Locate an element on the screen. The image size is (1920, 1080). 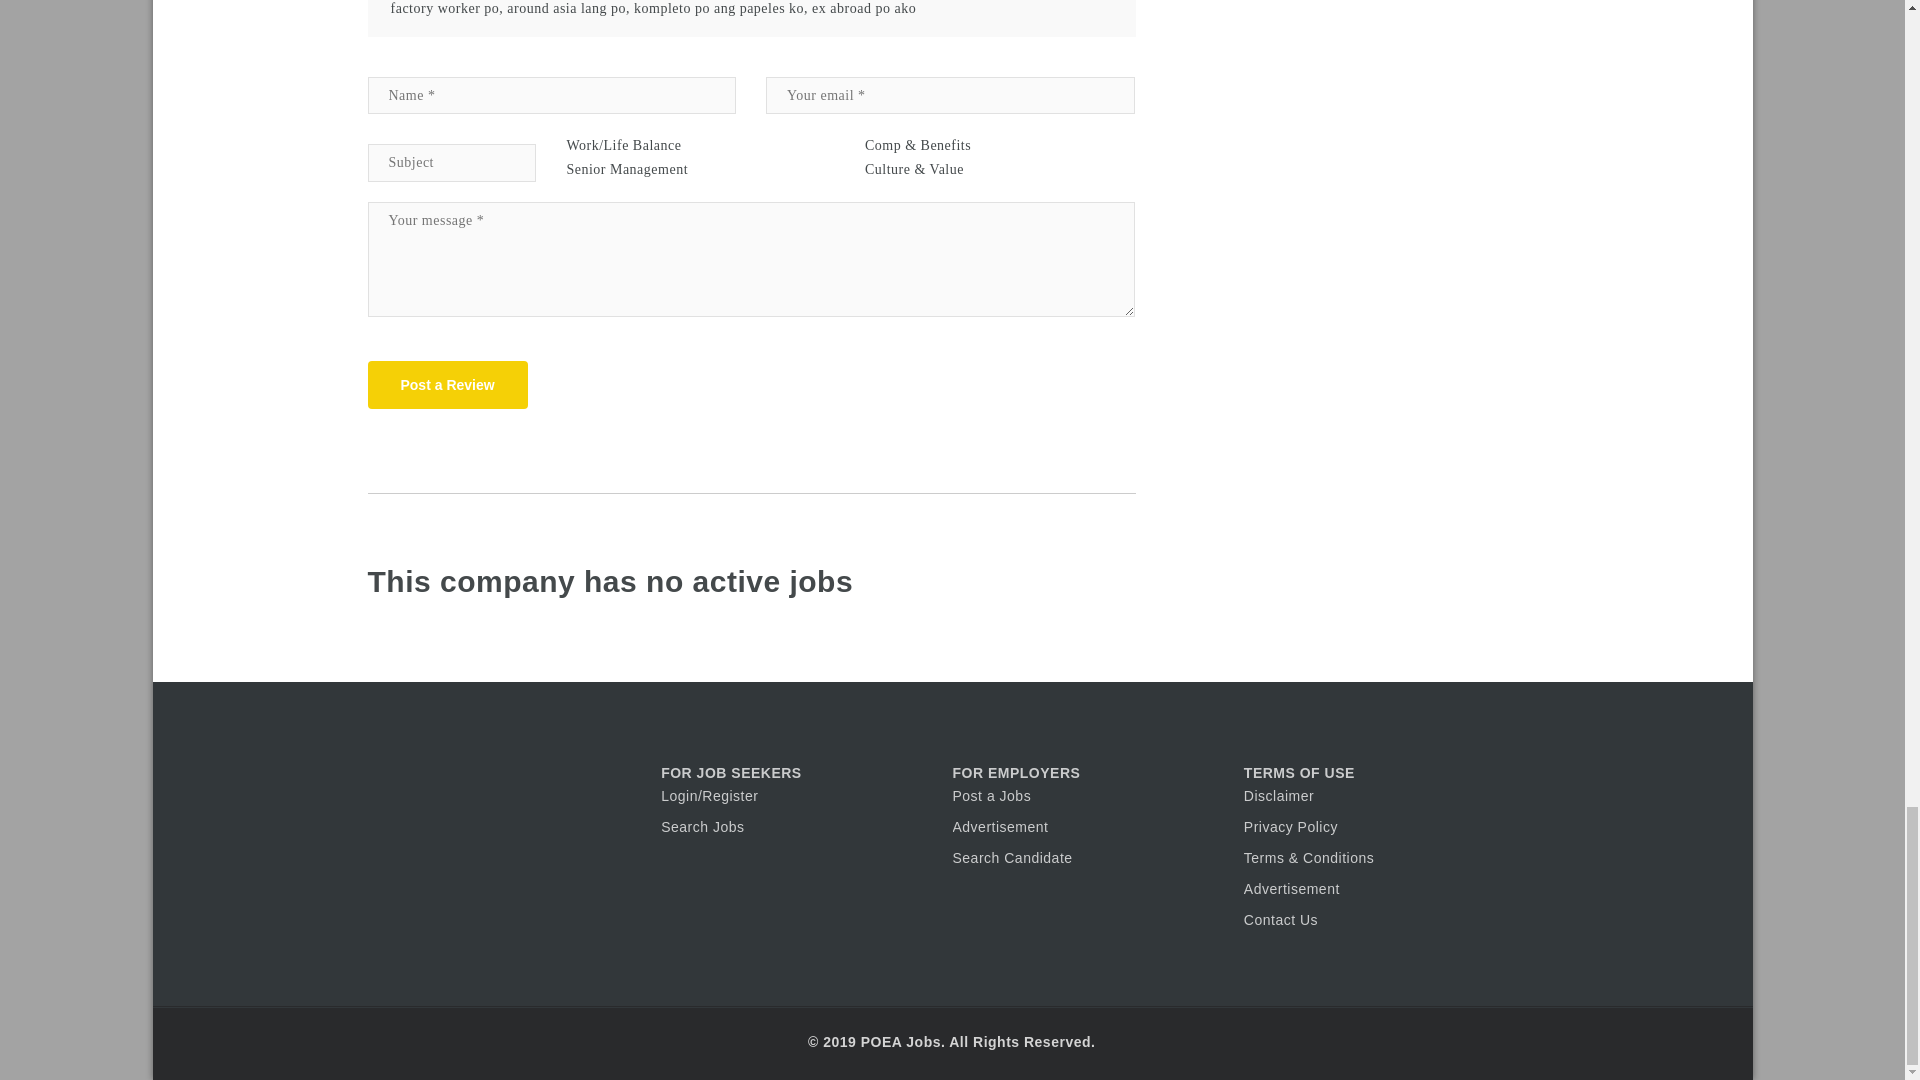
Disclaimer is located at coordinates (1278, 796).